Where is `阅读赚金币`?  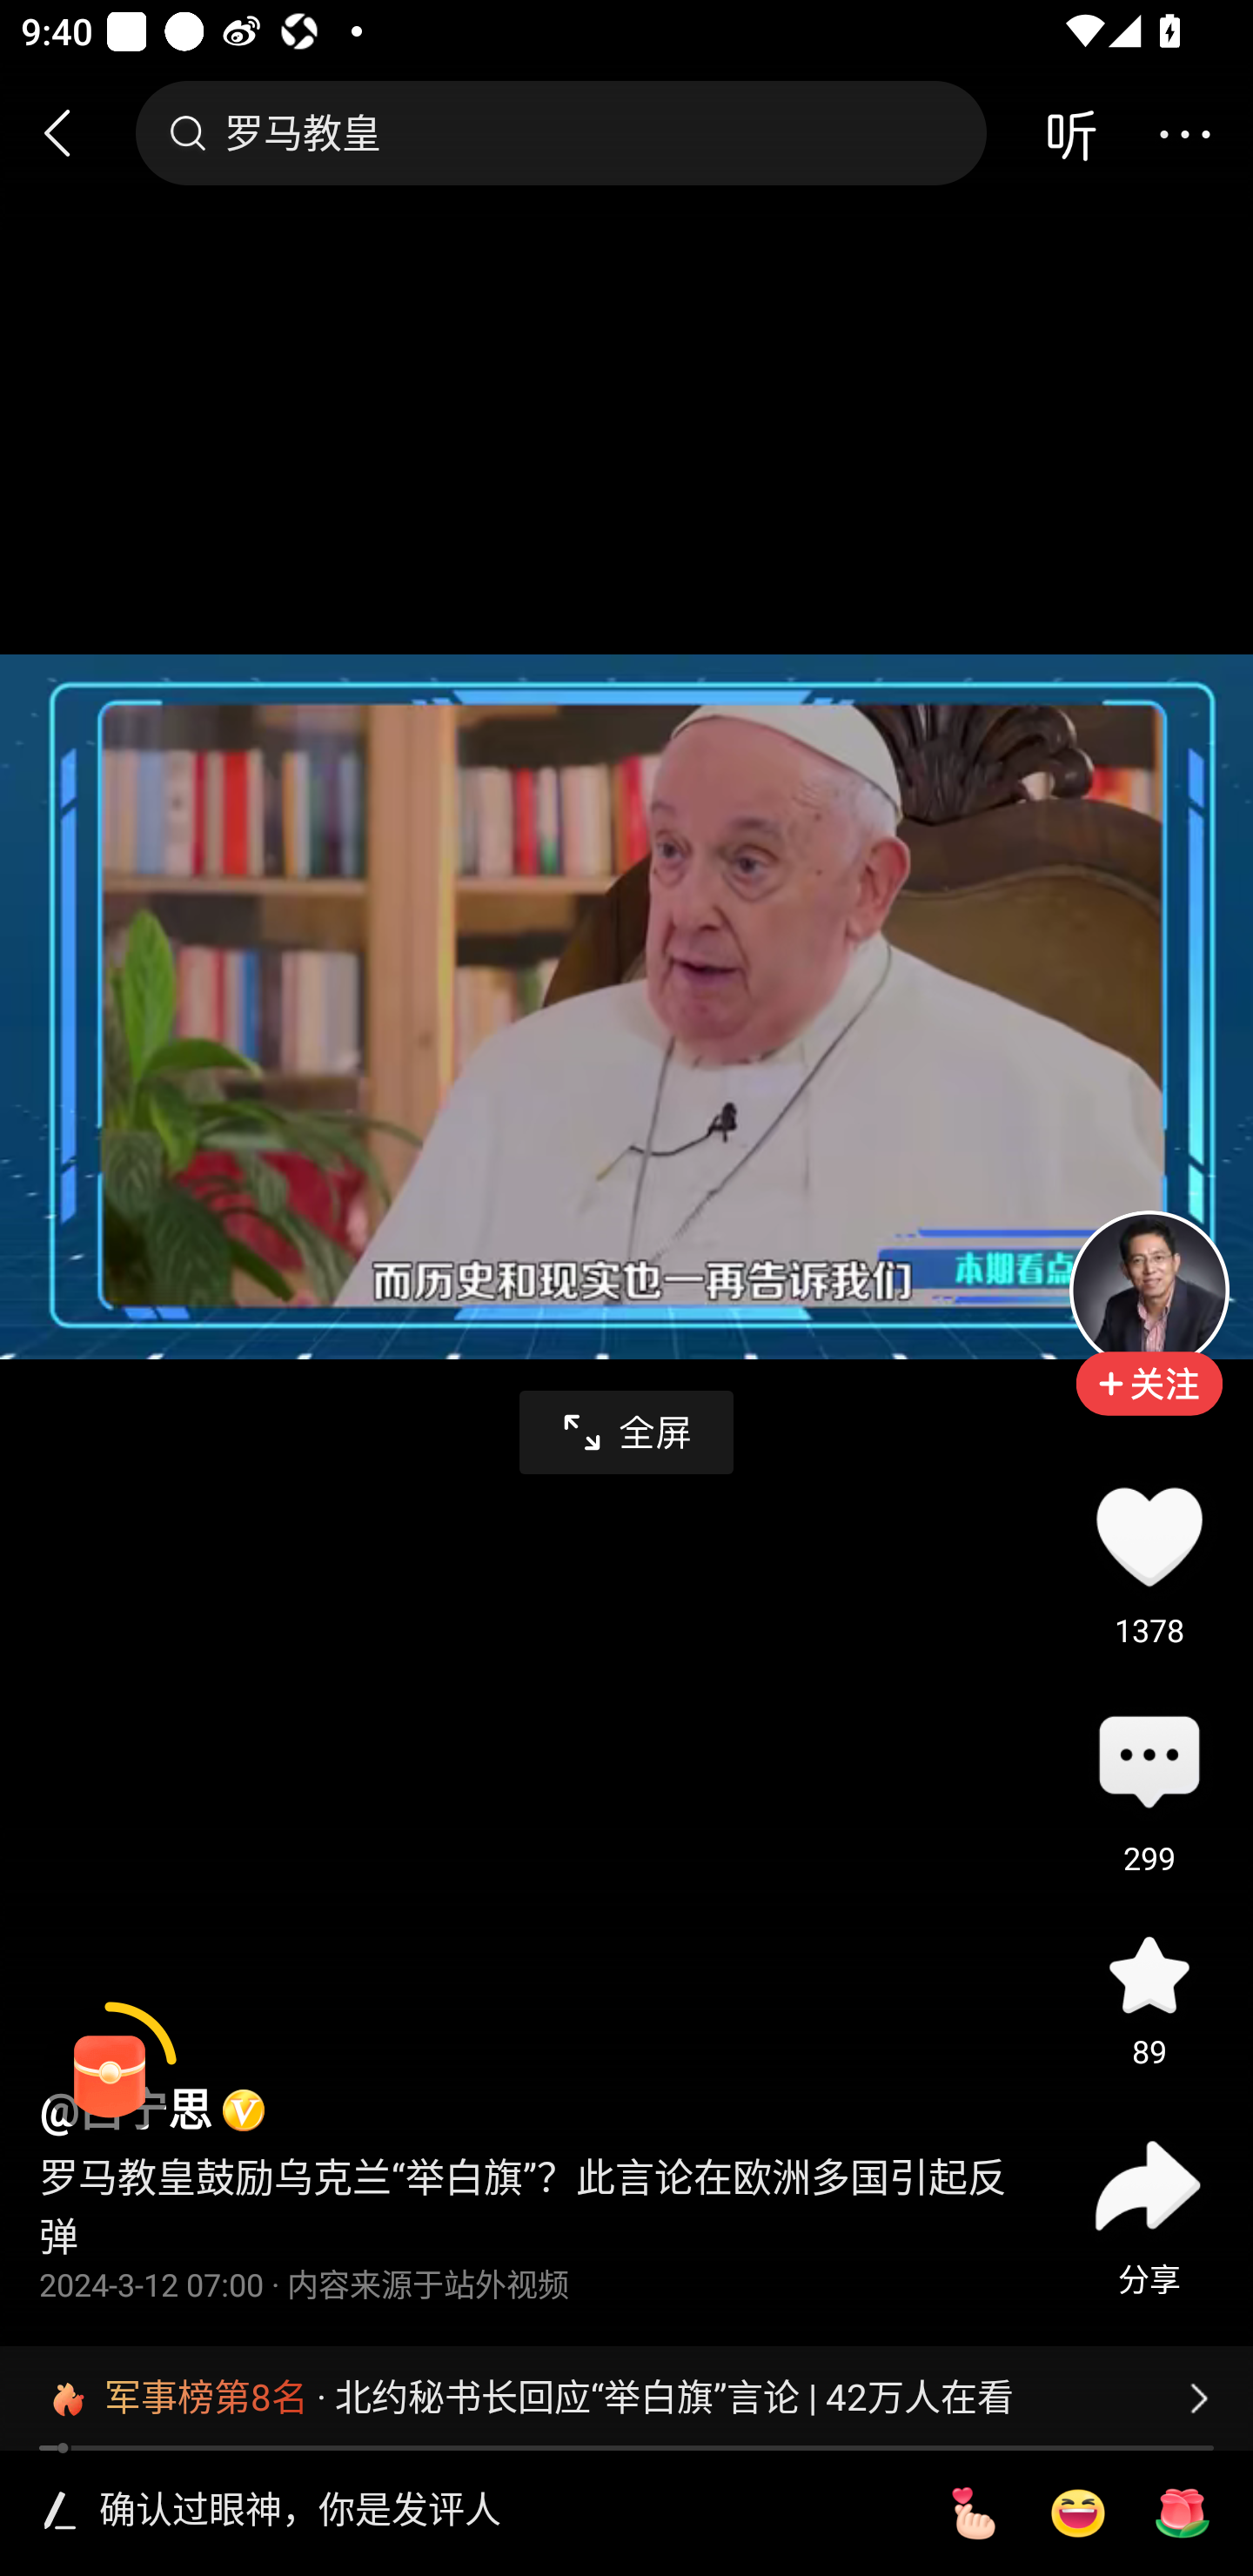 阅读赚金币 is located at coordinates (110, 2070).